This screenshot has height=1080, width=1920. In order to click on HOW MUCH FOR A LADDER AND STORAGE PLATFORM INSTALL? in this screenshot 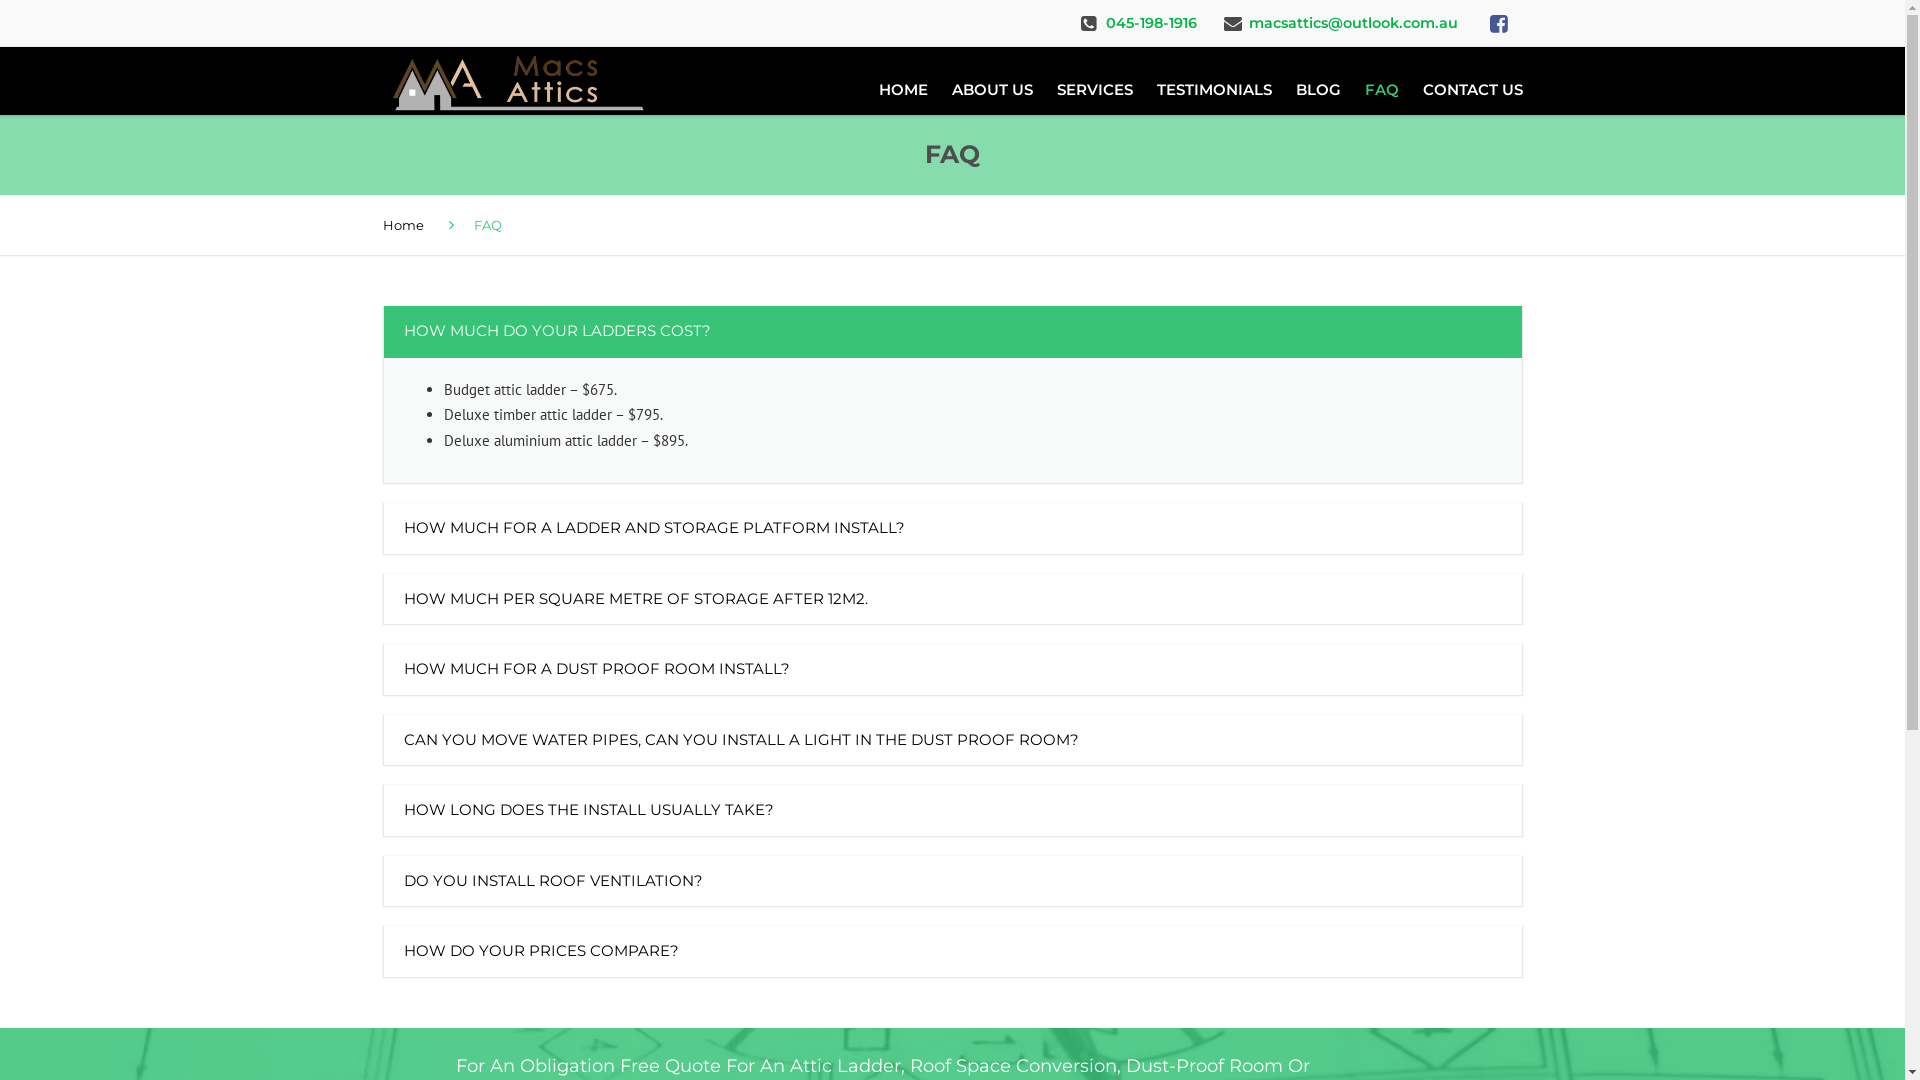, I will do `click(953, 529)`.